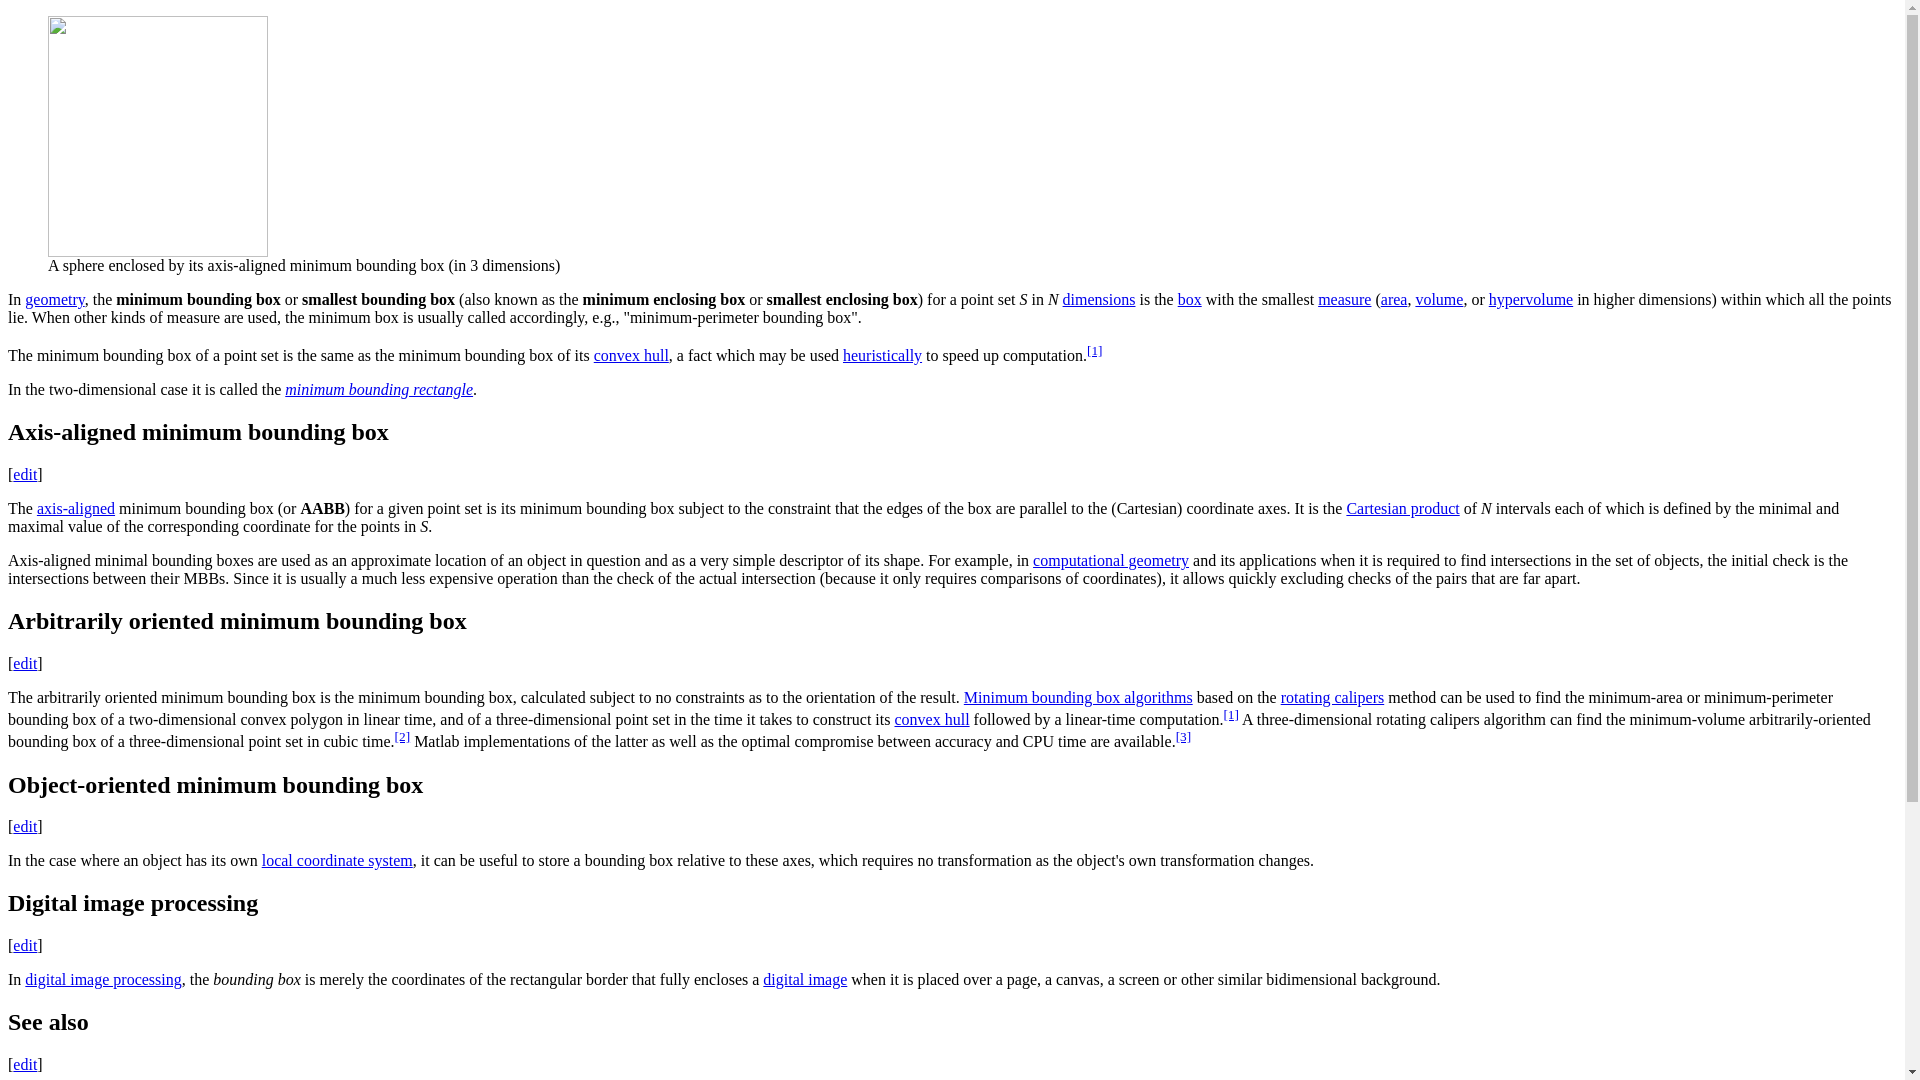 This screenshot has width=1920, height=1080. I want to click on edit, so click(24, 474).